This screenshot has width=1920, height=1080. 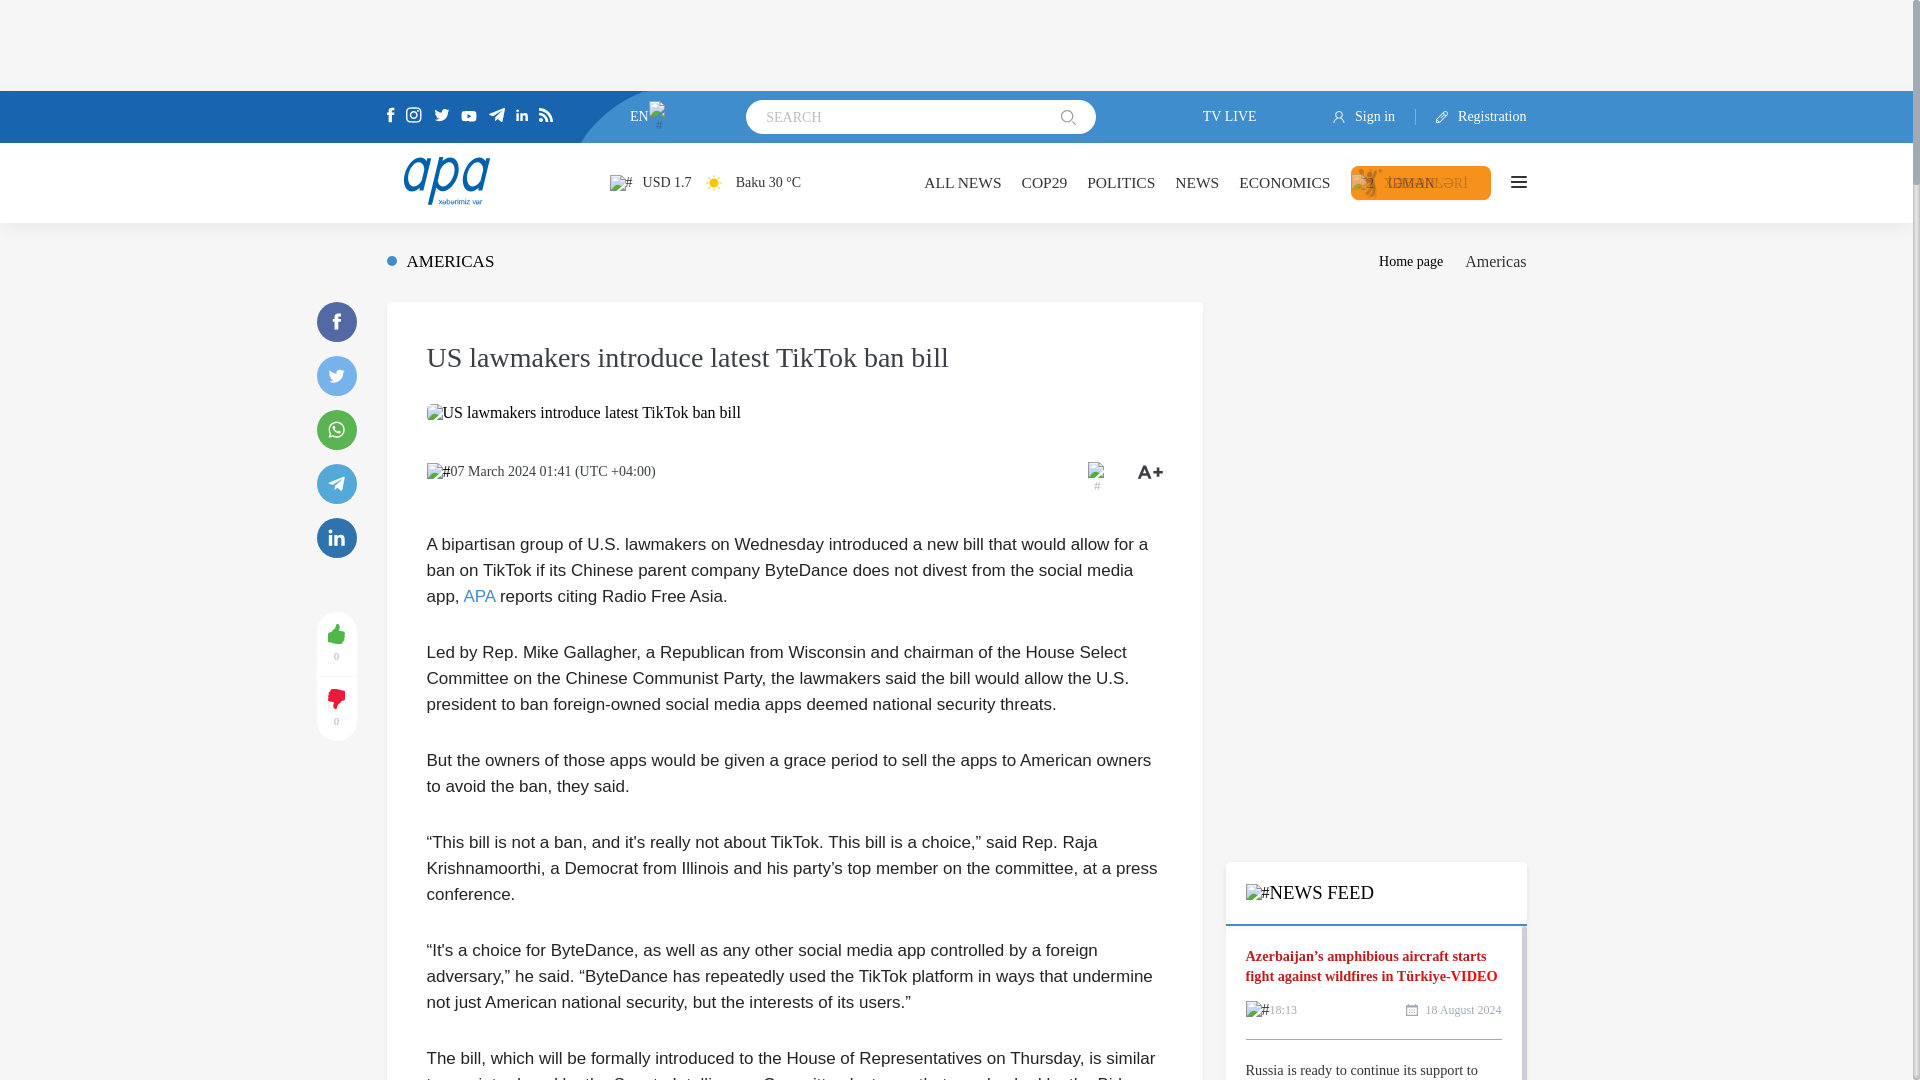 What do you see at coordinates (1197, 182) in the screenshot?
I see `NEWS` at bounding box center [1197, 182].